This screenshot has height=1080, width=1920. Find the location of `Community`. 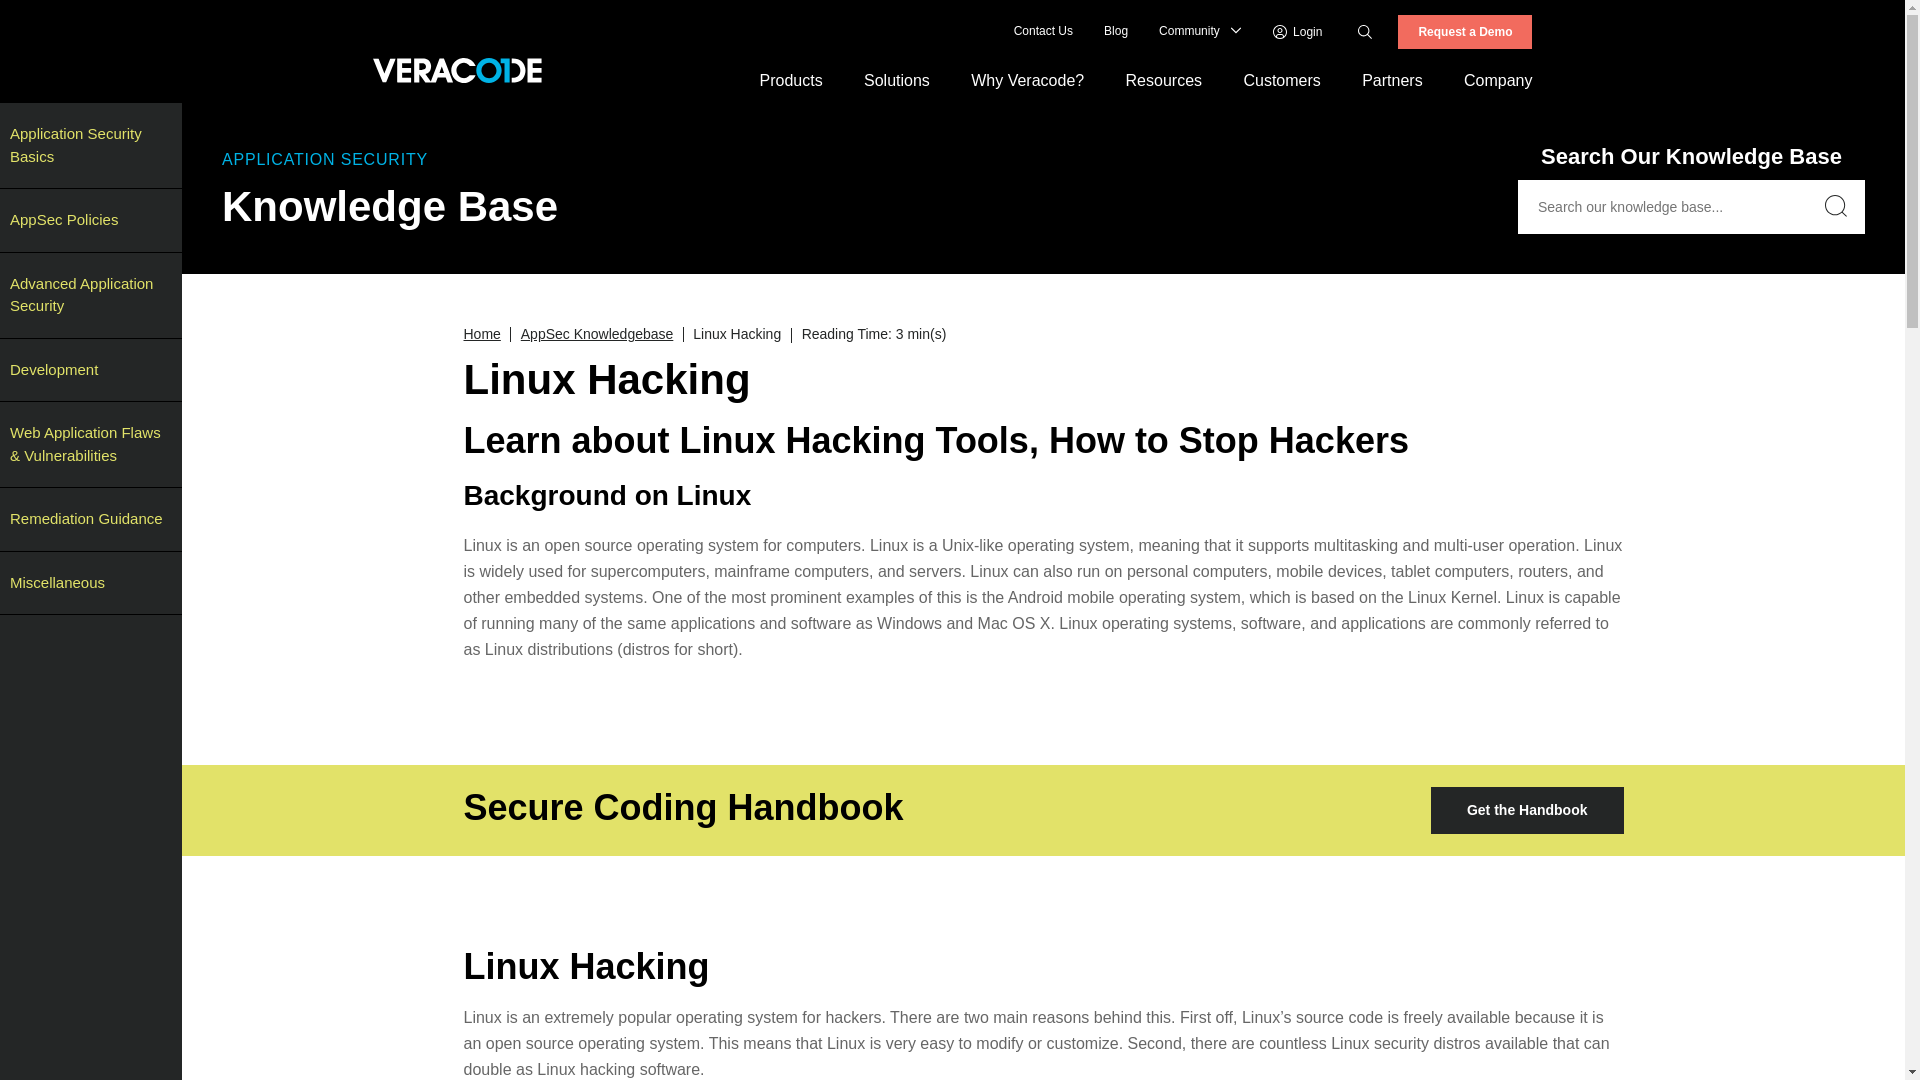

Community is located at coordinates (1189, 31).